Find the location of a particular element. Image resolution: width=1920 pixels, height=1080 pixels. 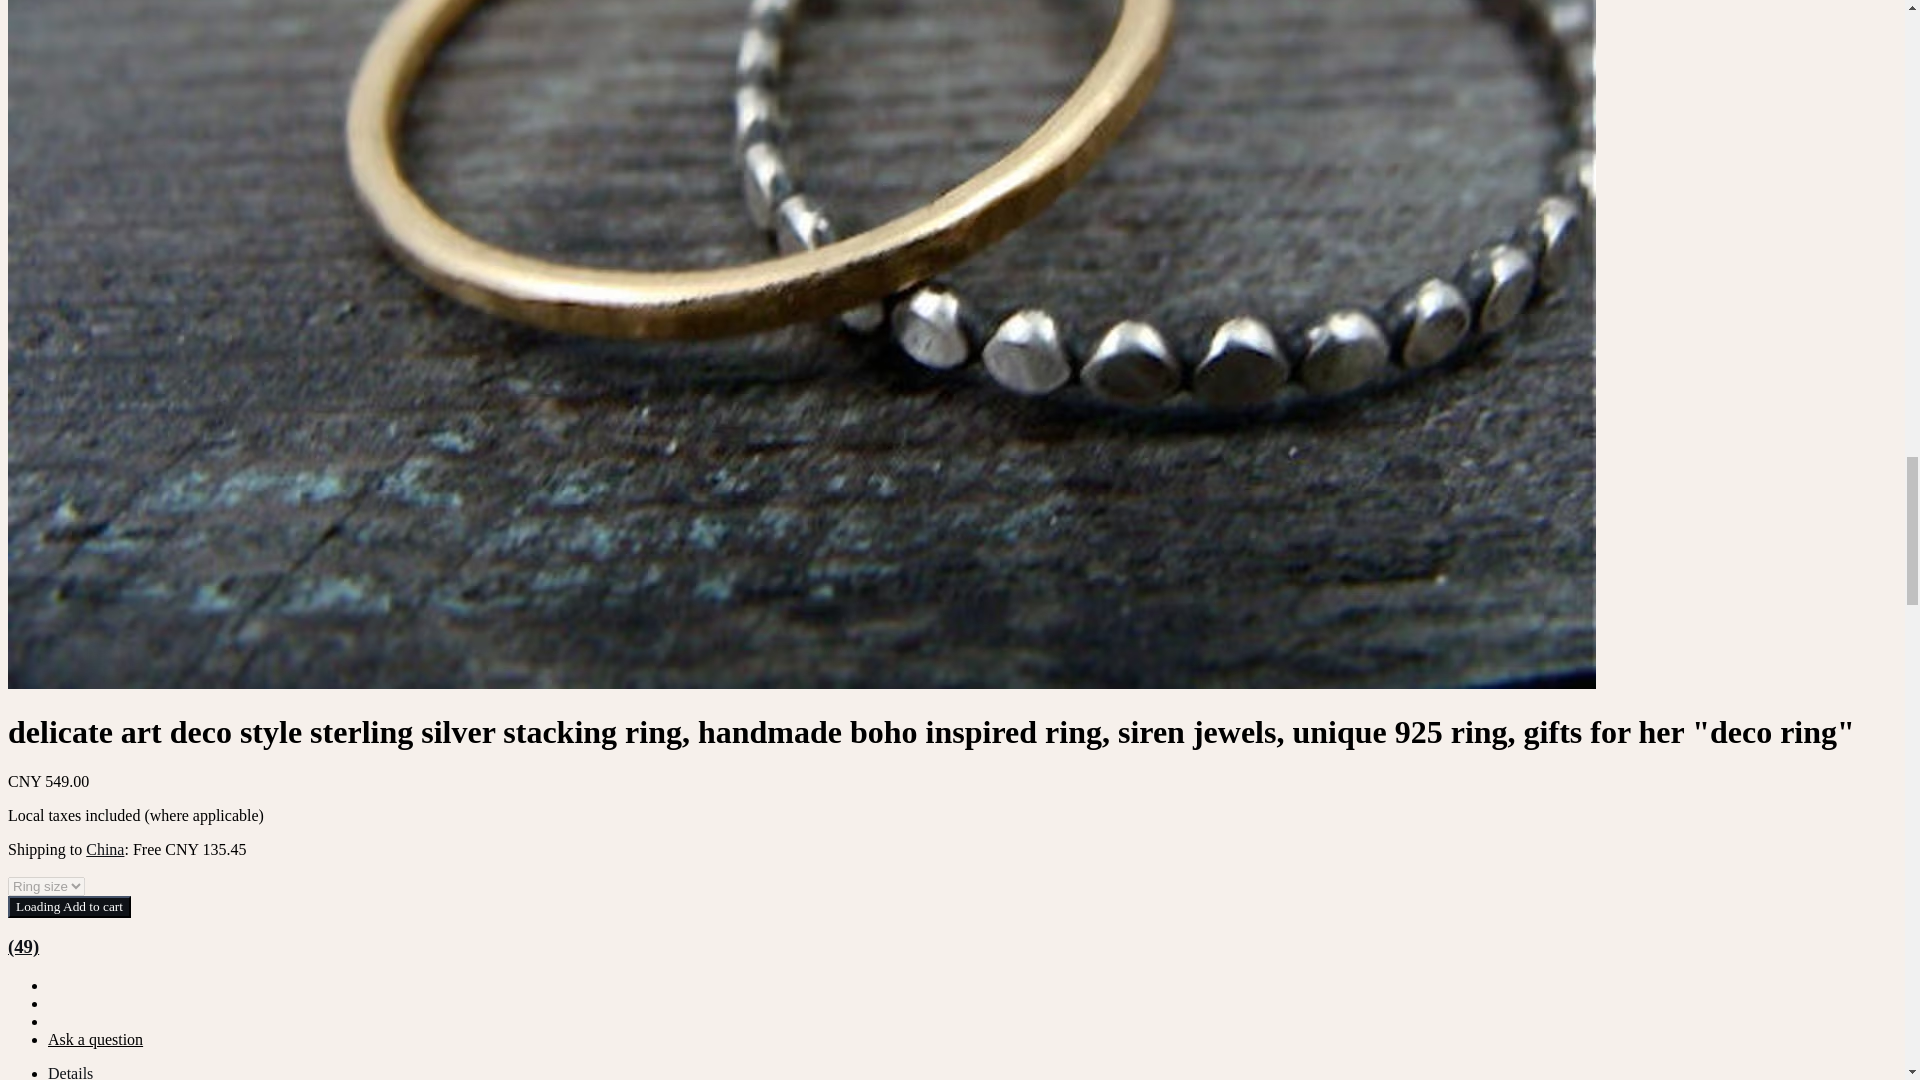

Loading Add to cart is located at coordinates (68, 907).